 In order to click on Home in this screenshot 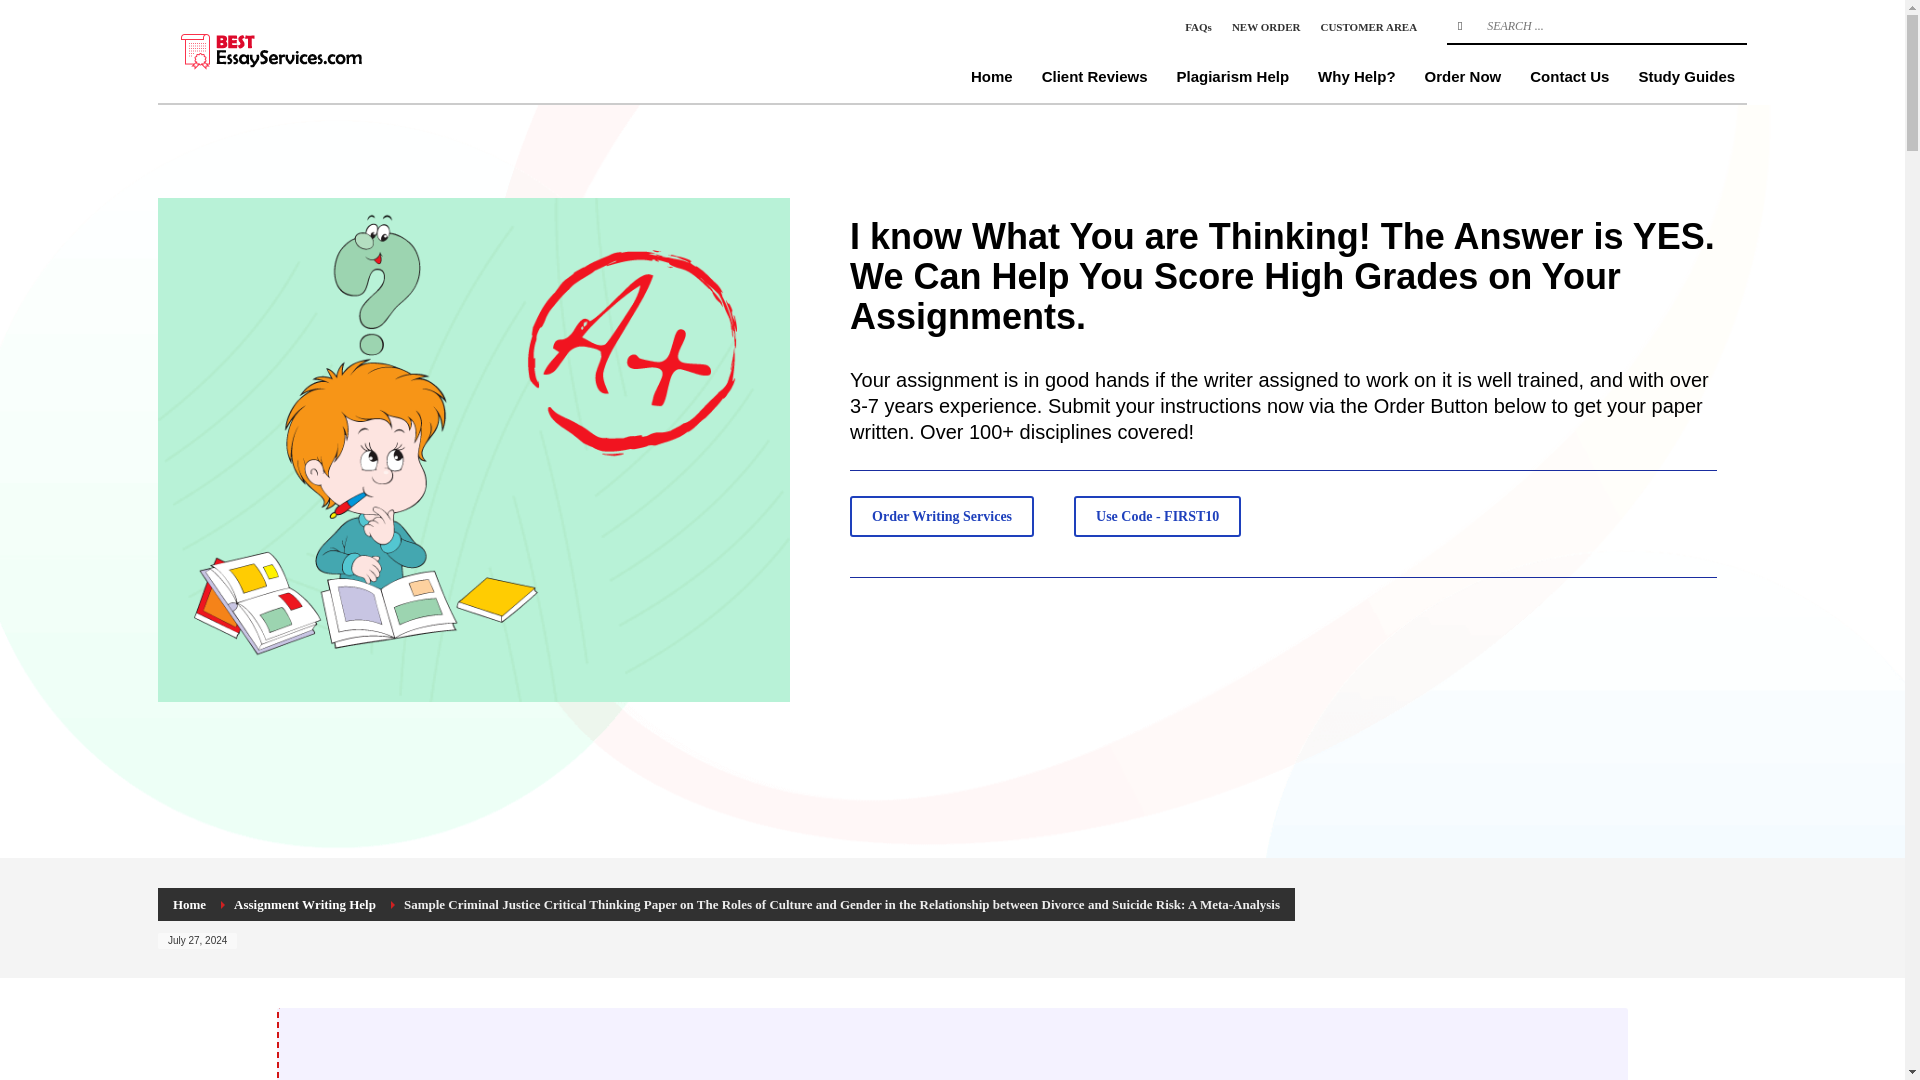, I will do `click(188, 904)`.